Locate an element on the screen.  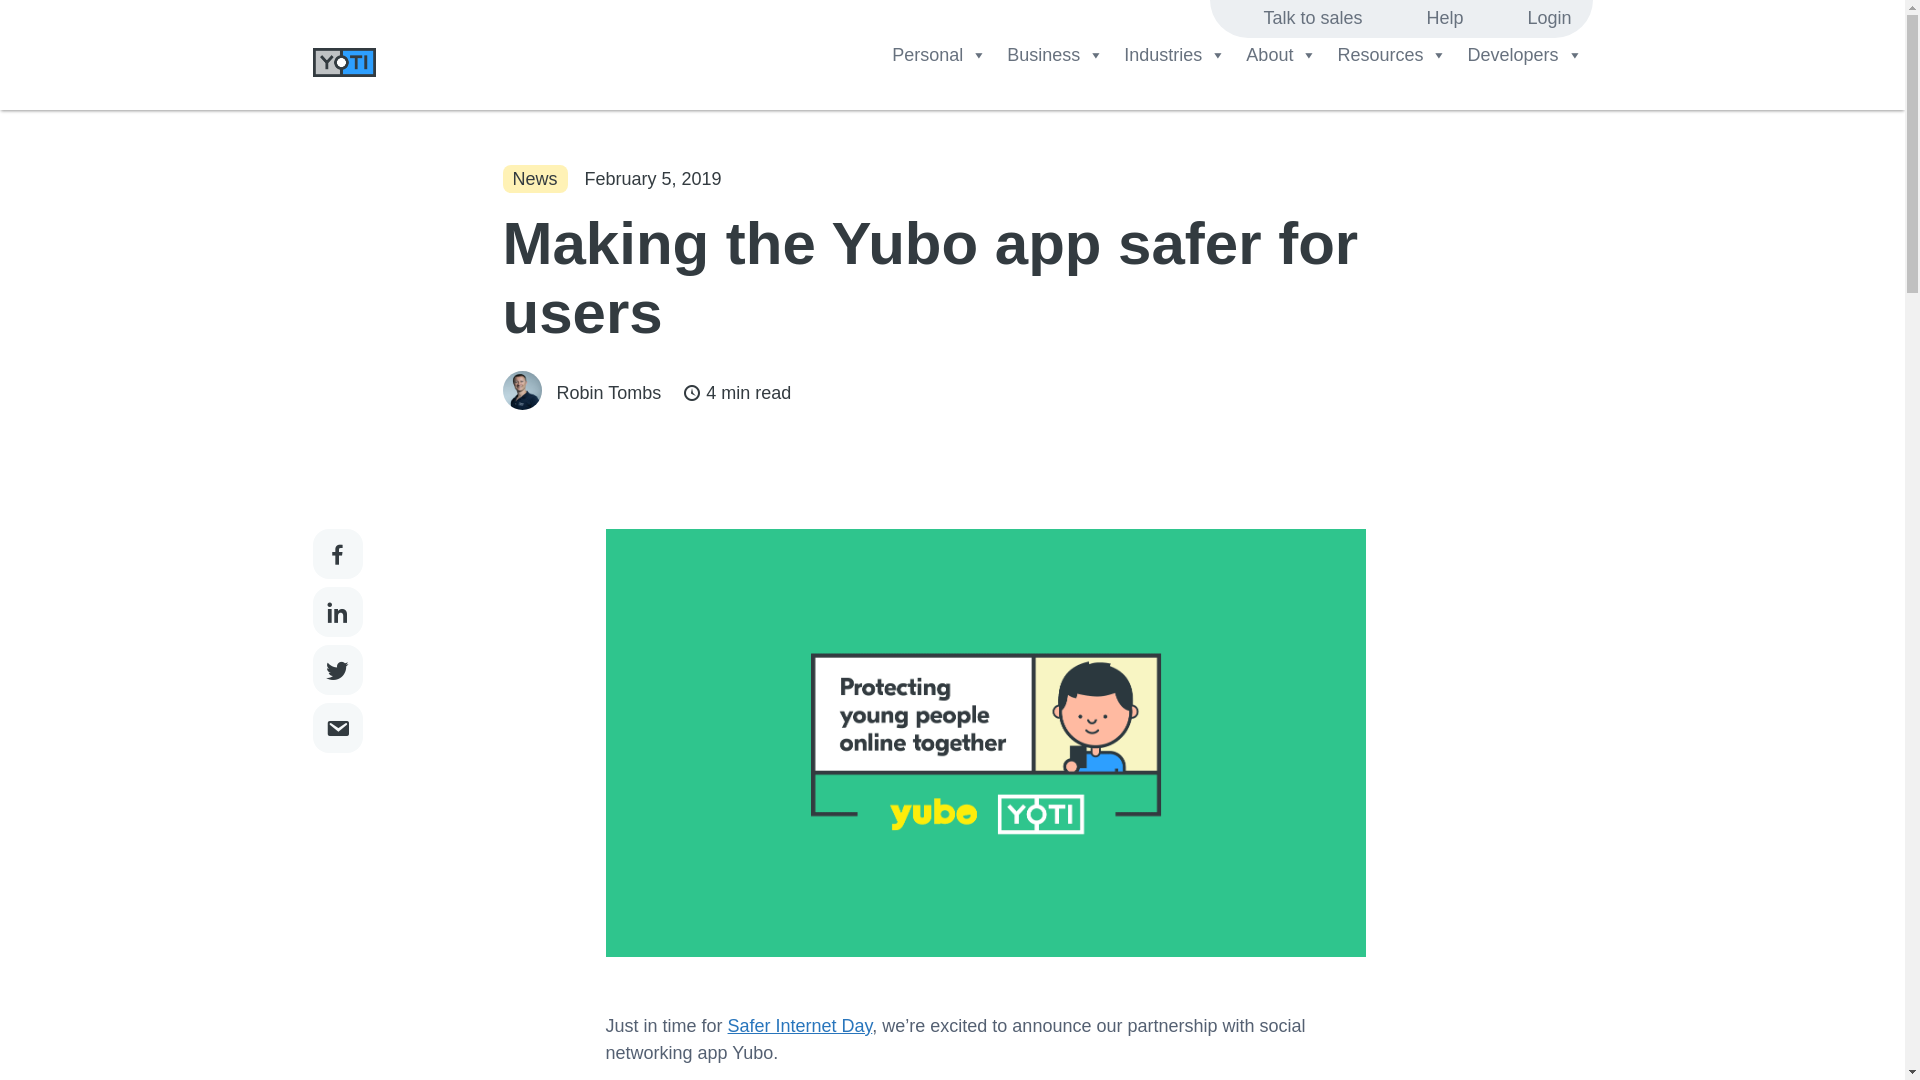
Talk to sales is located at coordinates (1312, 18).